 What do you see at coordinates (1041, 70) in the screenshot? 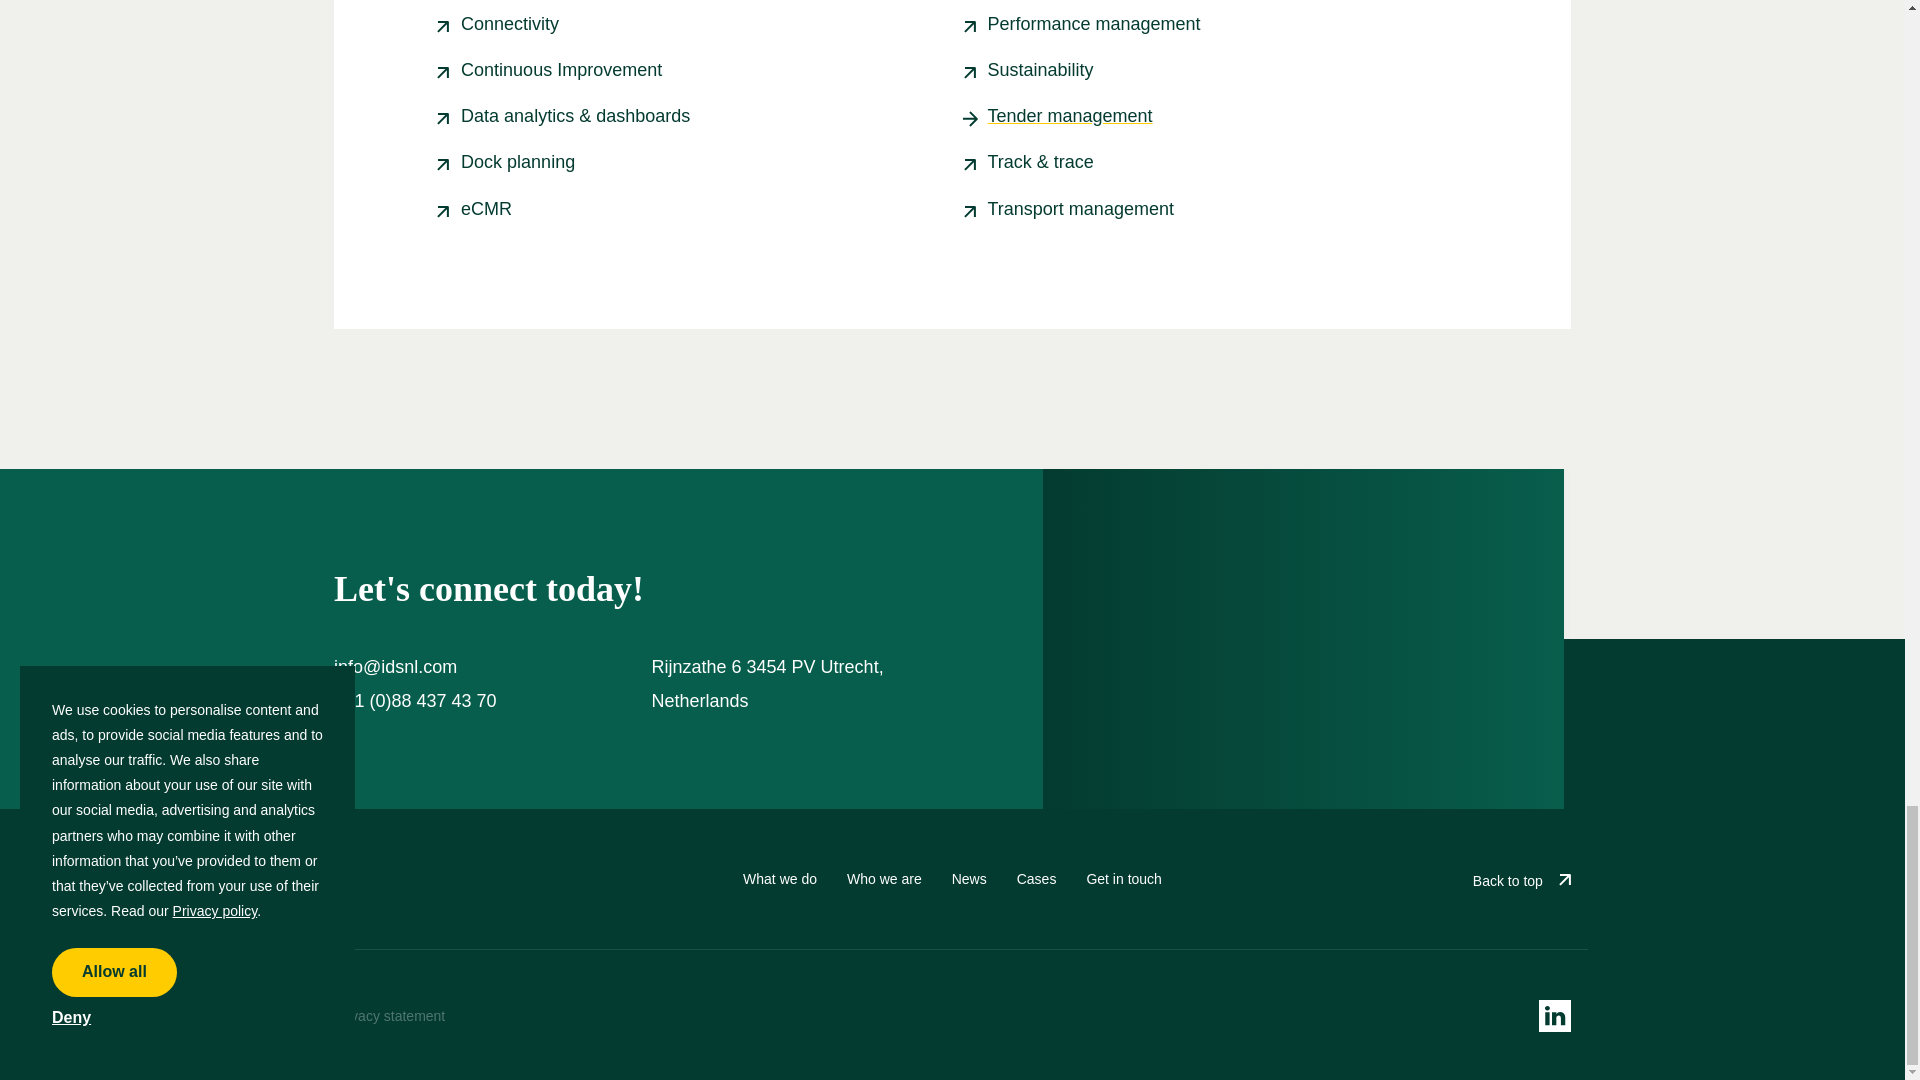
I see `Sustainability` at bounding box center [1041, 70].